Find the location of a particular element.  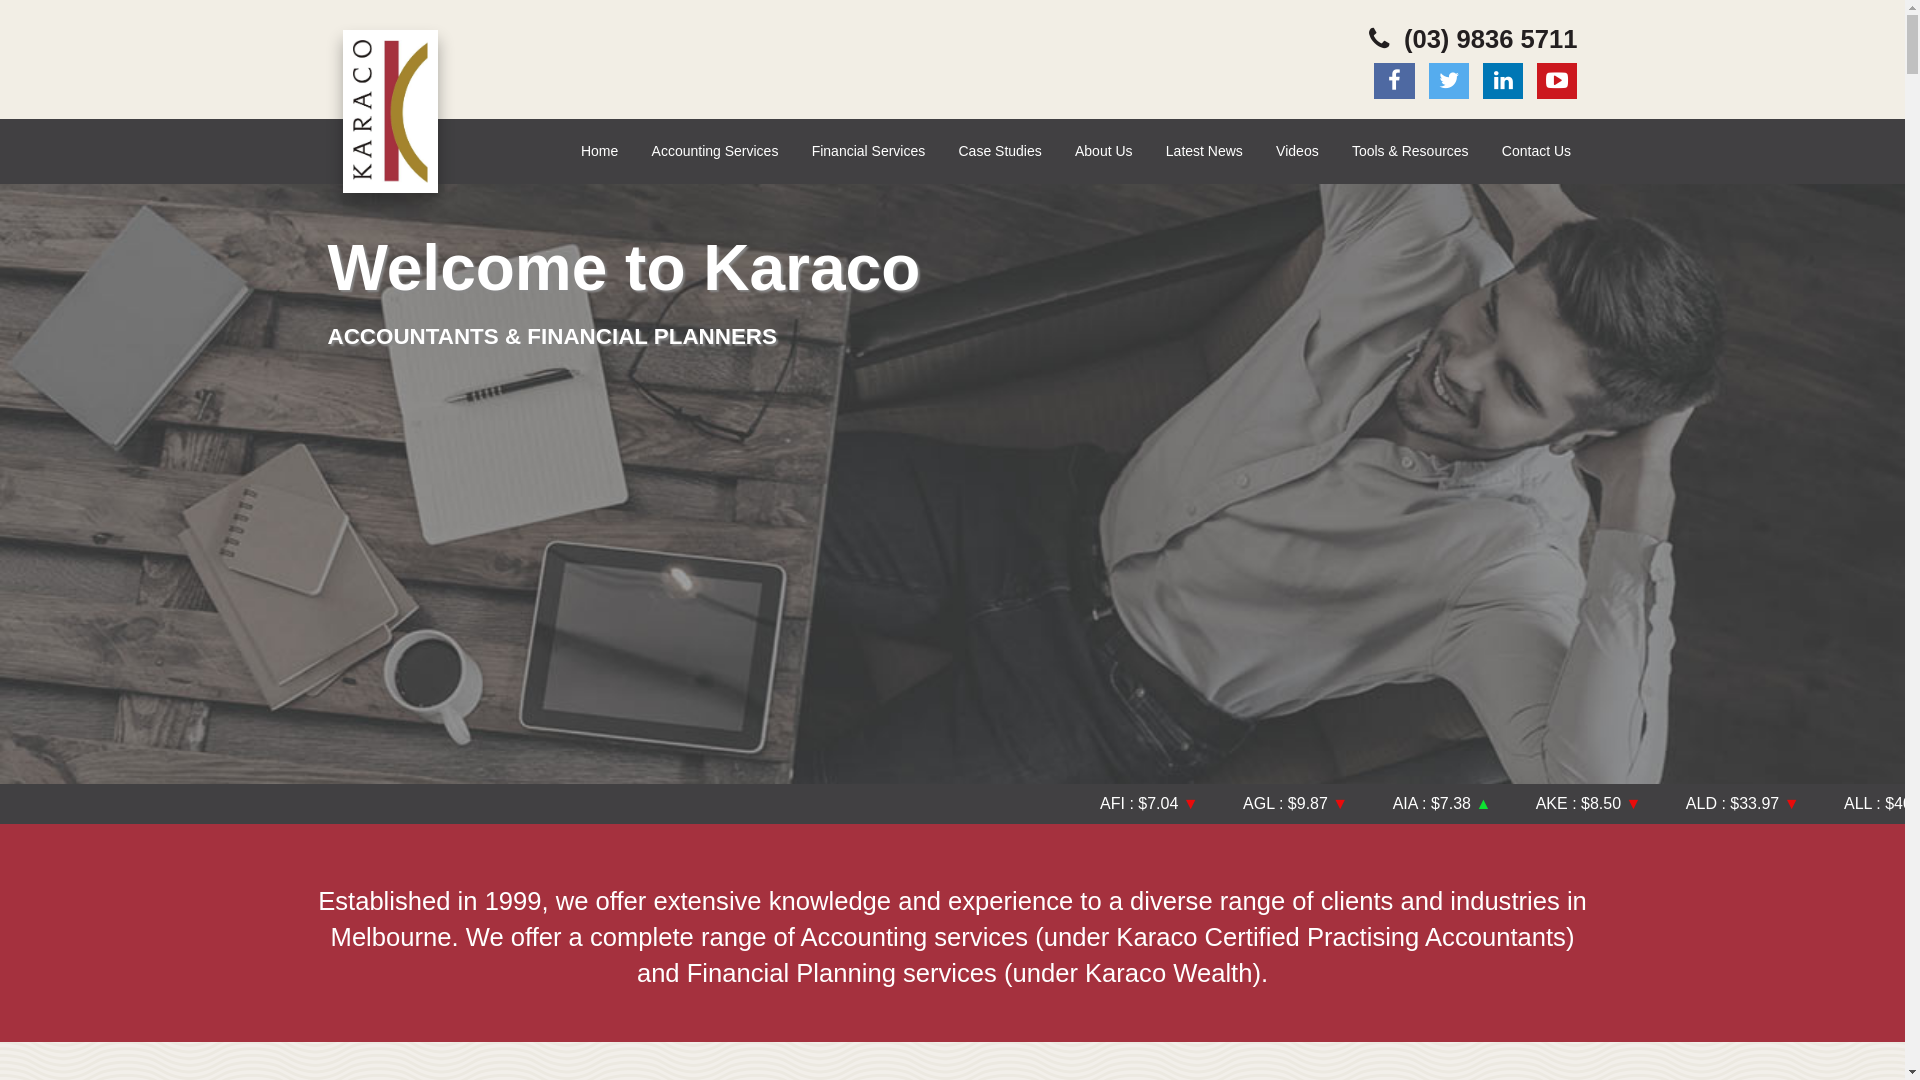

Tools & Resources is located at coordinates (1411, 151).